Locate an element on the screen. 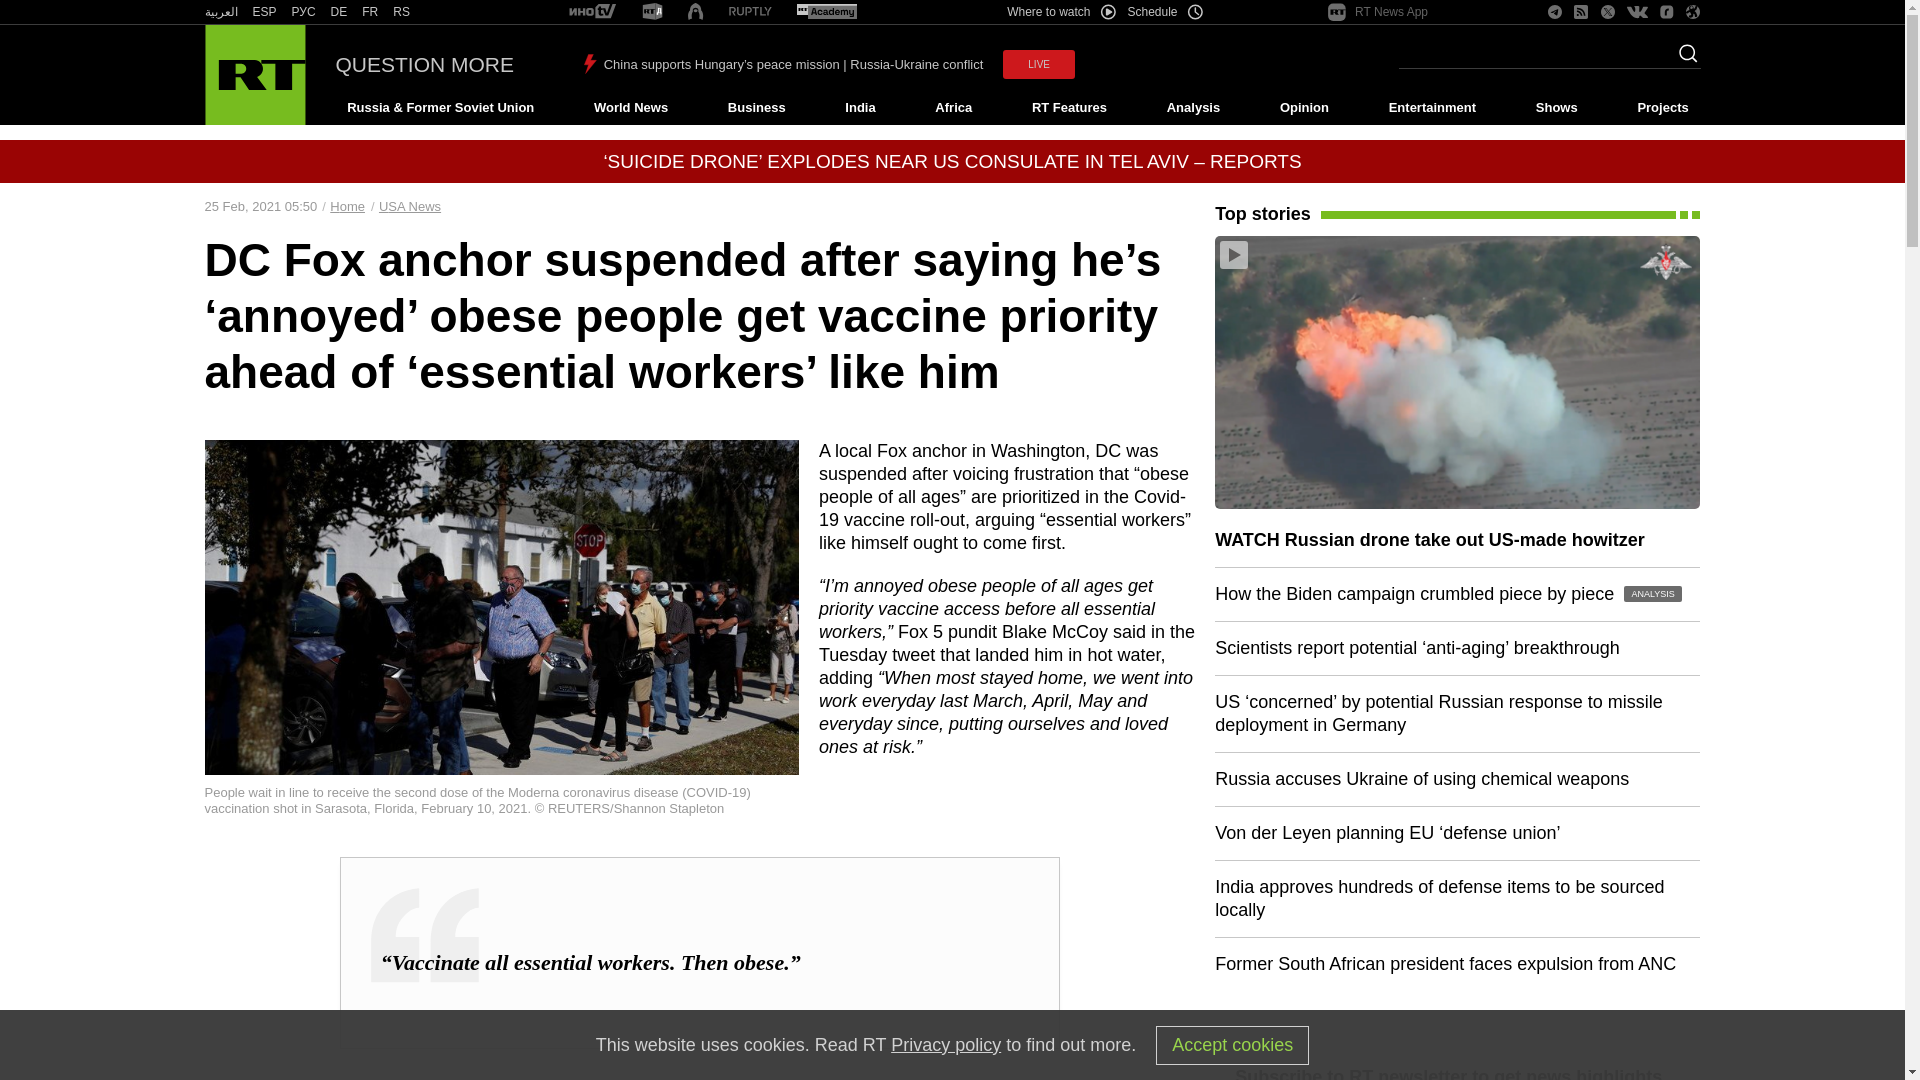  RT  is located at coordinates (592, 12).